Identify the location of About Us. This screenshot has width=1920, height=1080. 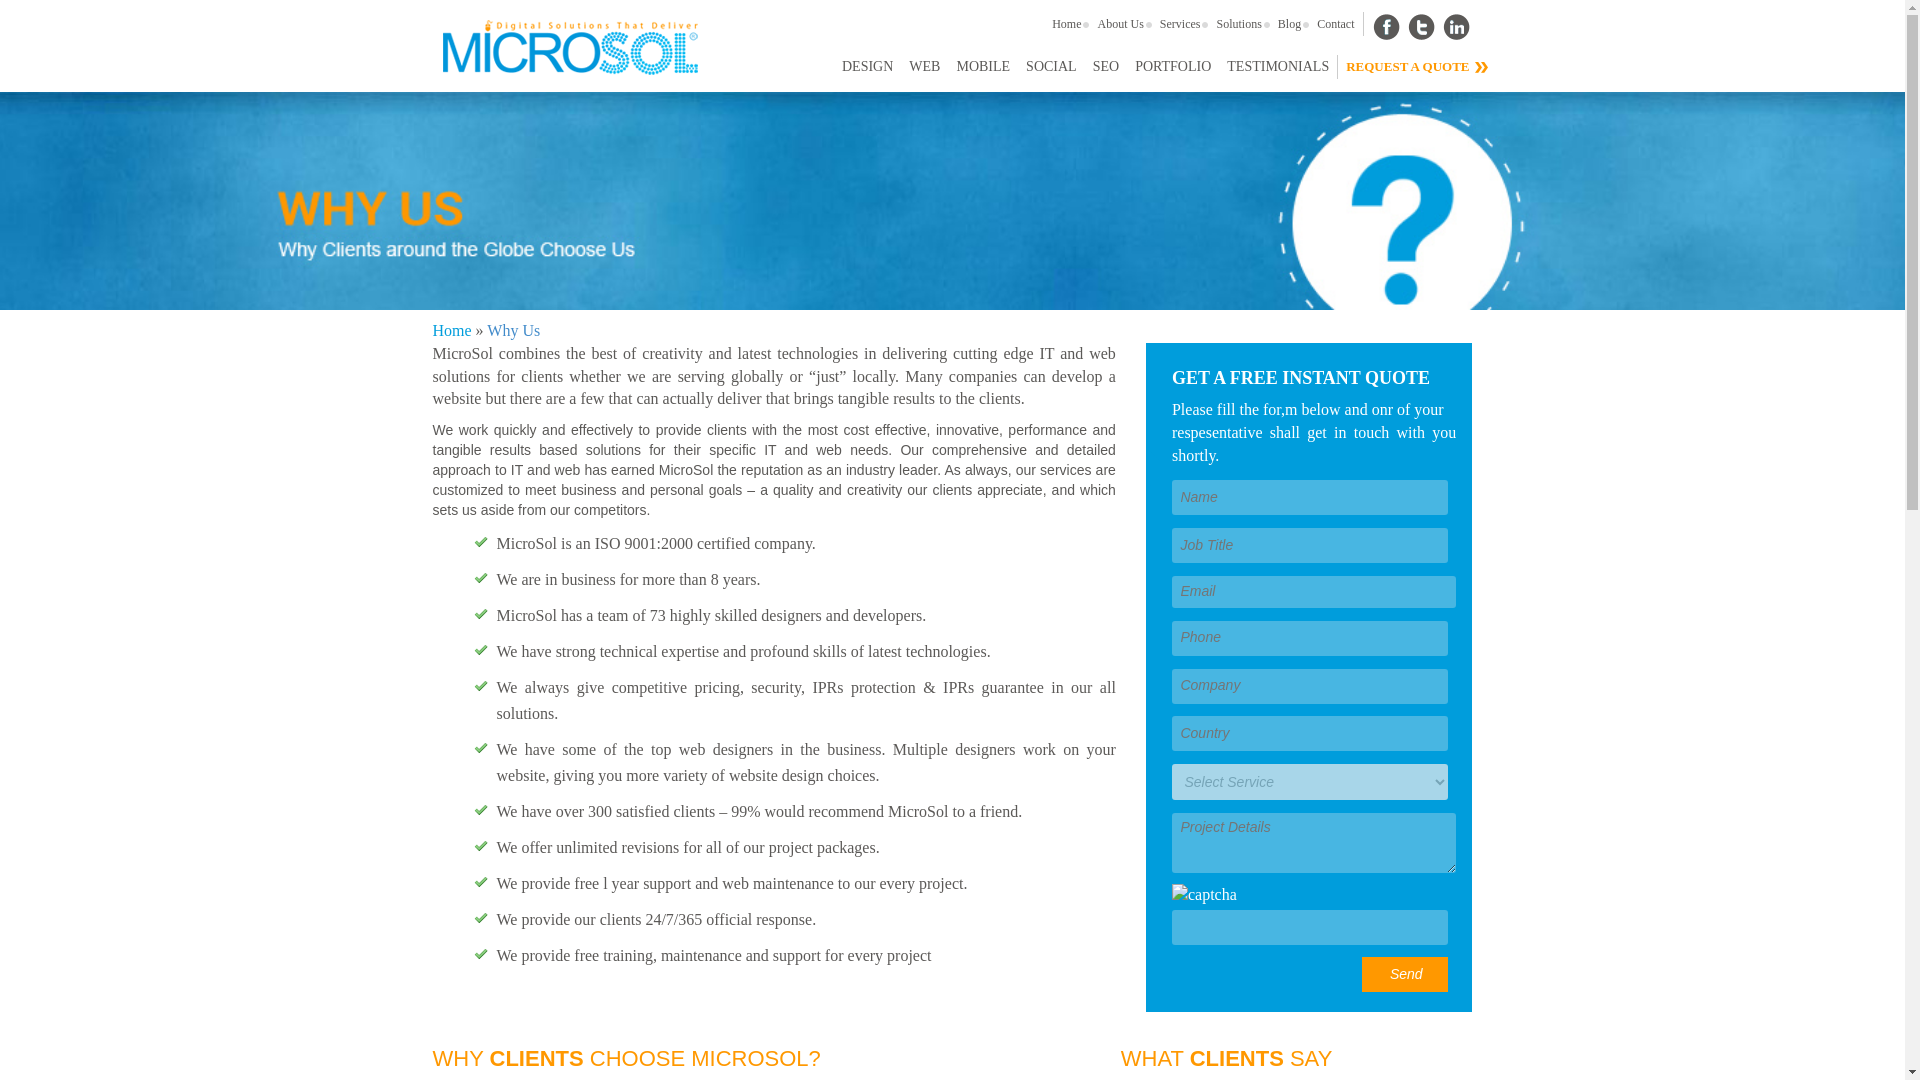
(1119, 23).